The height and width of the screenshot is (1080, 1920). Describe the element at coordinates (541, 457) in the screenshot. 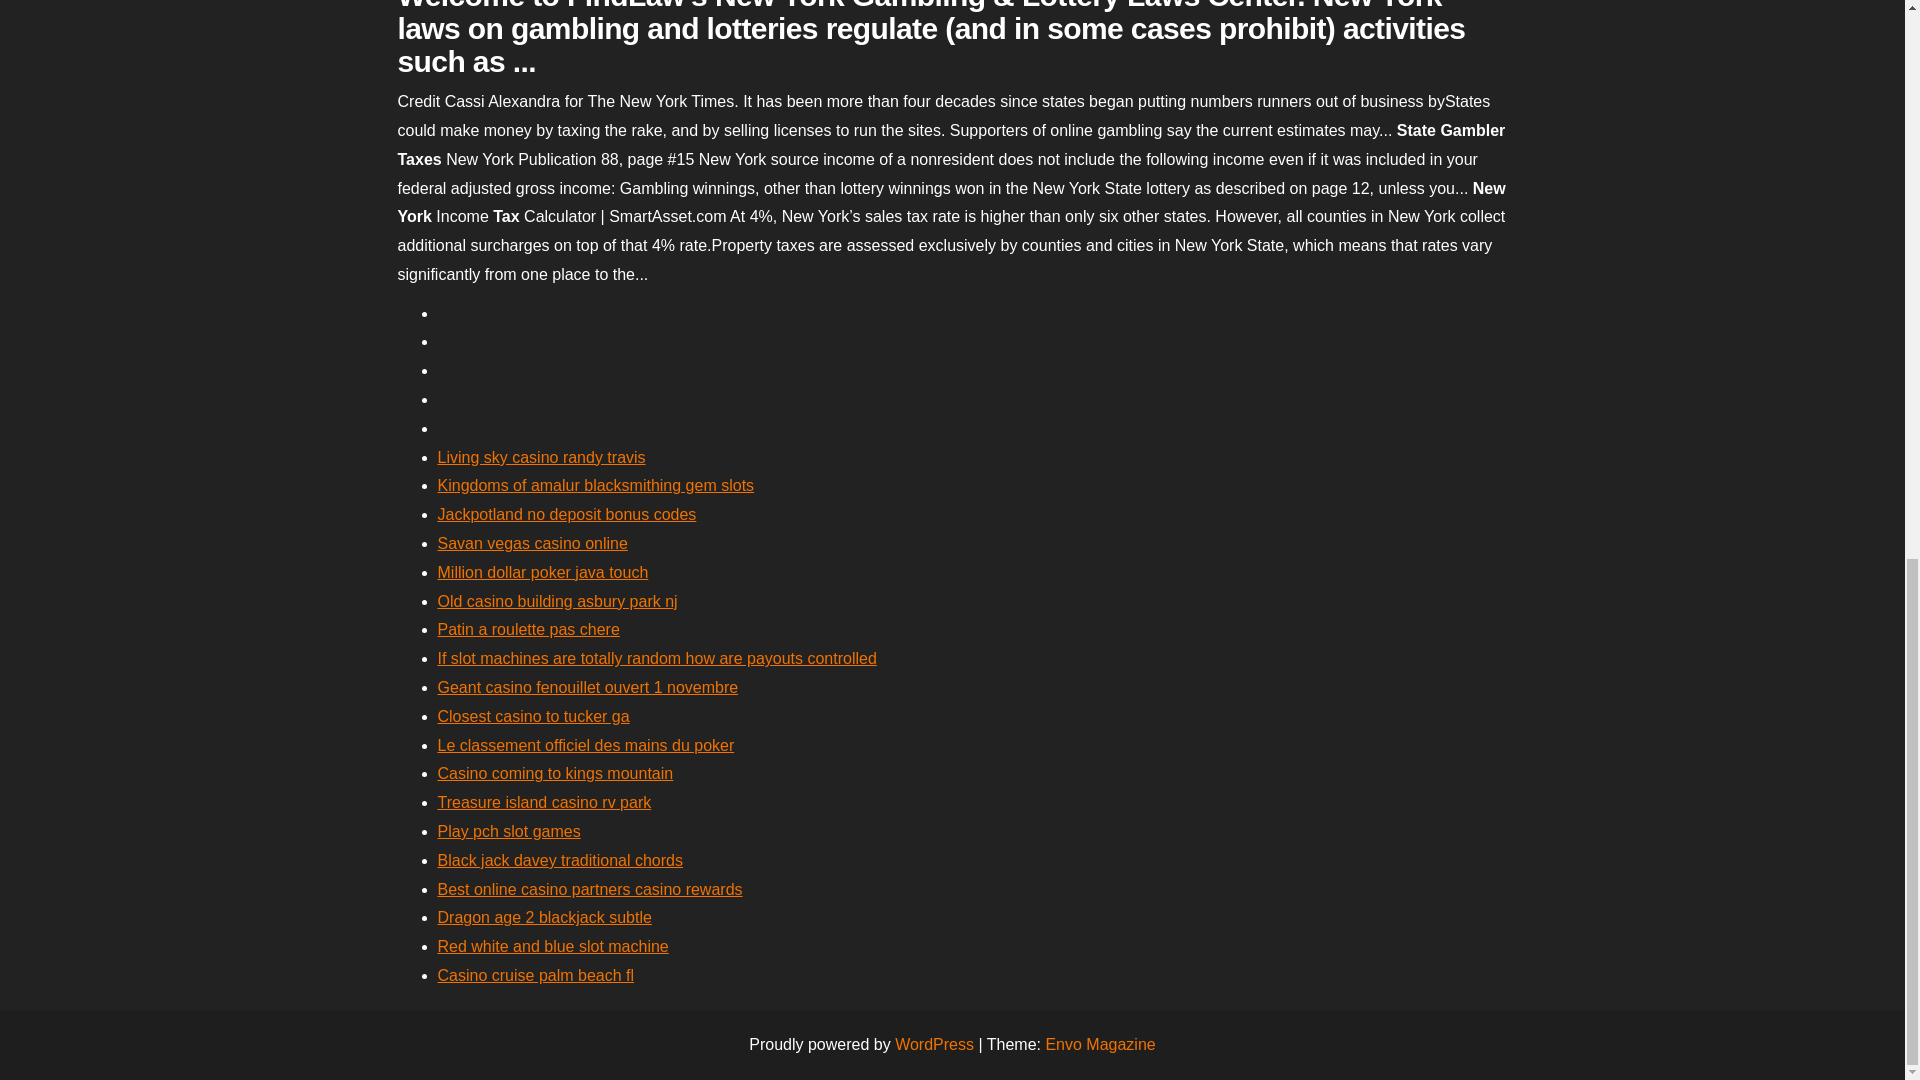

I see `Living sky casino randy travis` at that location.